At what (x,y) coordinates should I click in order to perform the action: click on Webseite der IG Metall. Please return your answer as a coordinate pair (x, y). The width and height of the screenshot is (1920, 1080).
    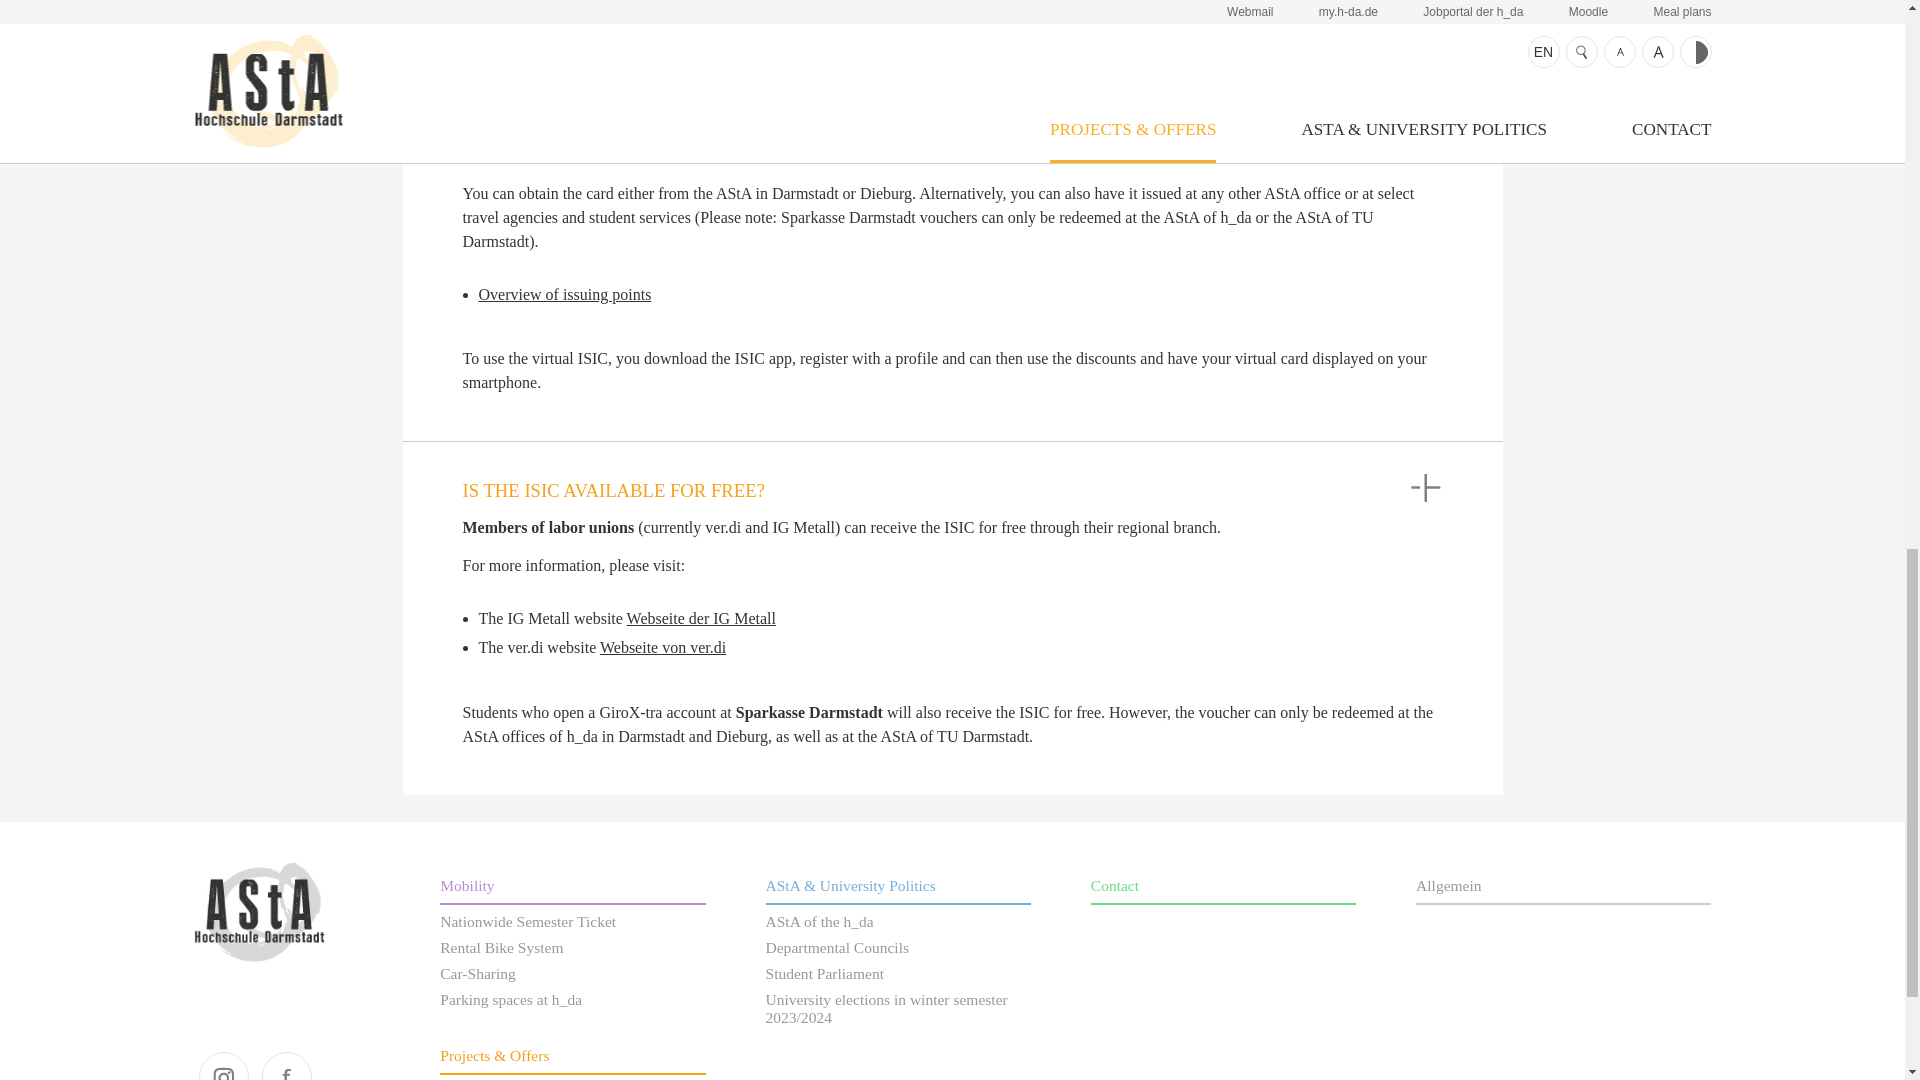
    Looking at the image, I should click on (701, 618).